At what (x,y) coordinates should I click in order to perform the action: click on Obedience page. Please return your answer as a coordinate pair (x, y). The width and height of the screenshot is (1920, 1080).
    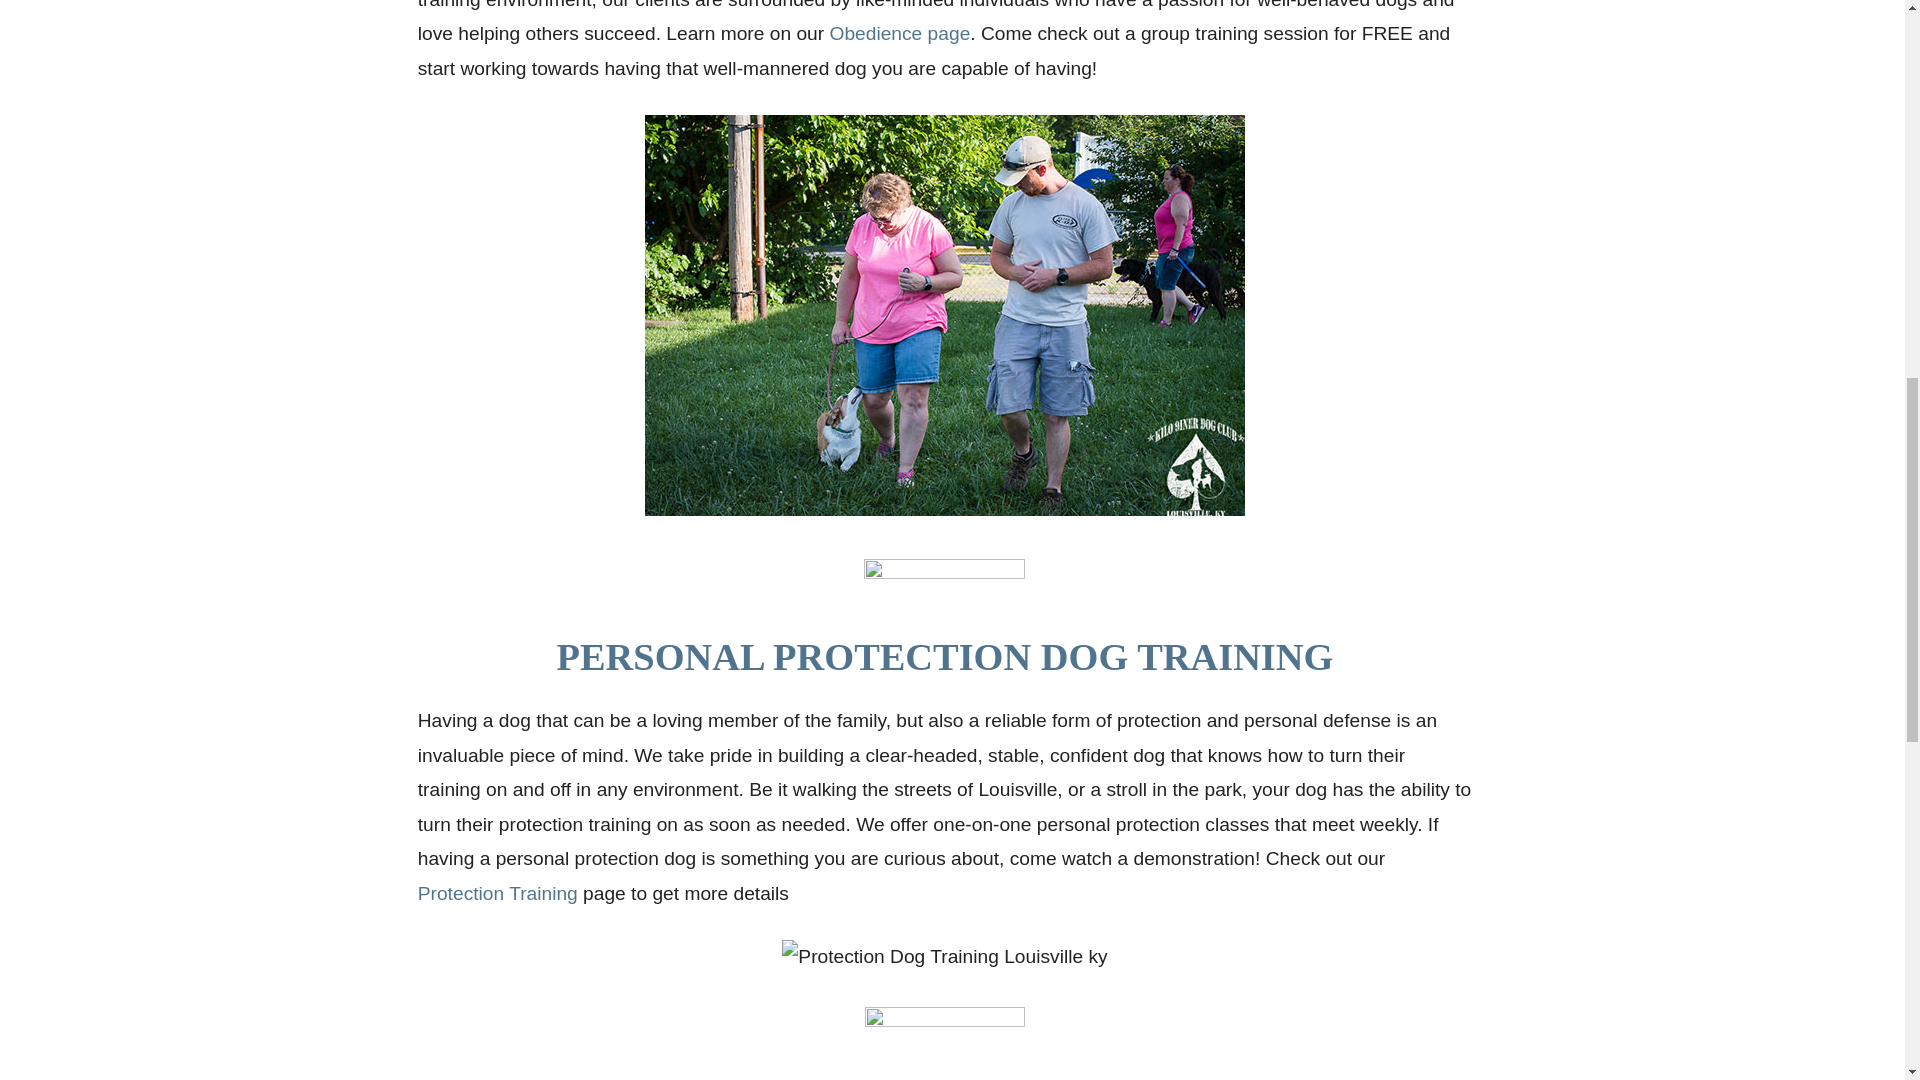
    Looking at the image, I should click on (899, 33).